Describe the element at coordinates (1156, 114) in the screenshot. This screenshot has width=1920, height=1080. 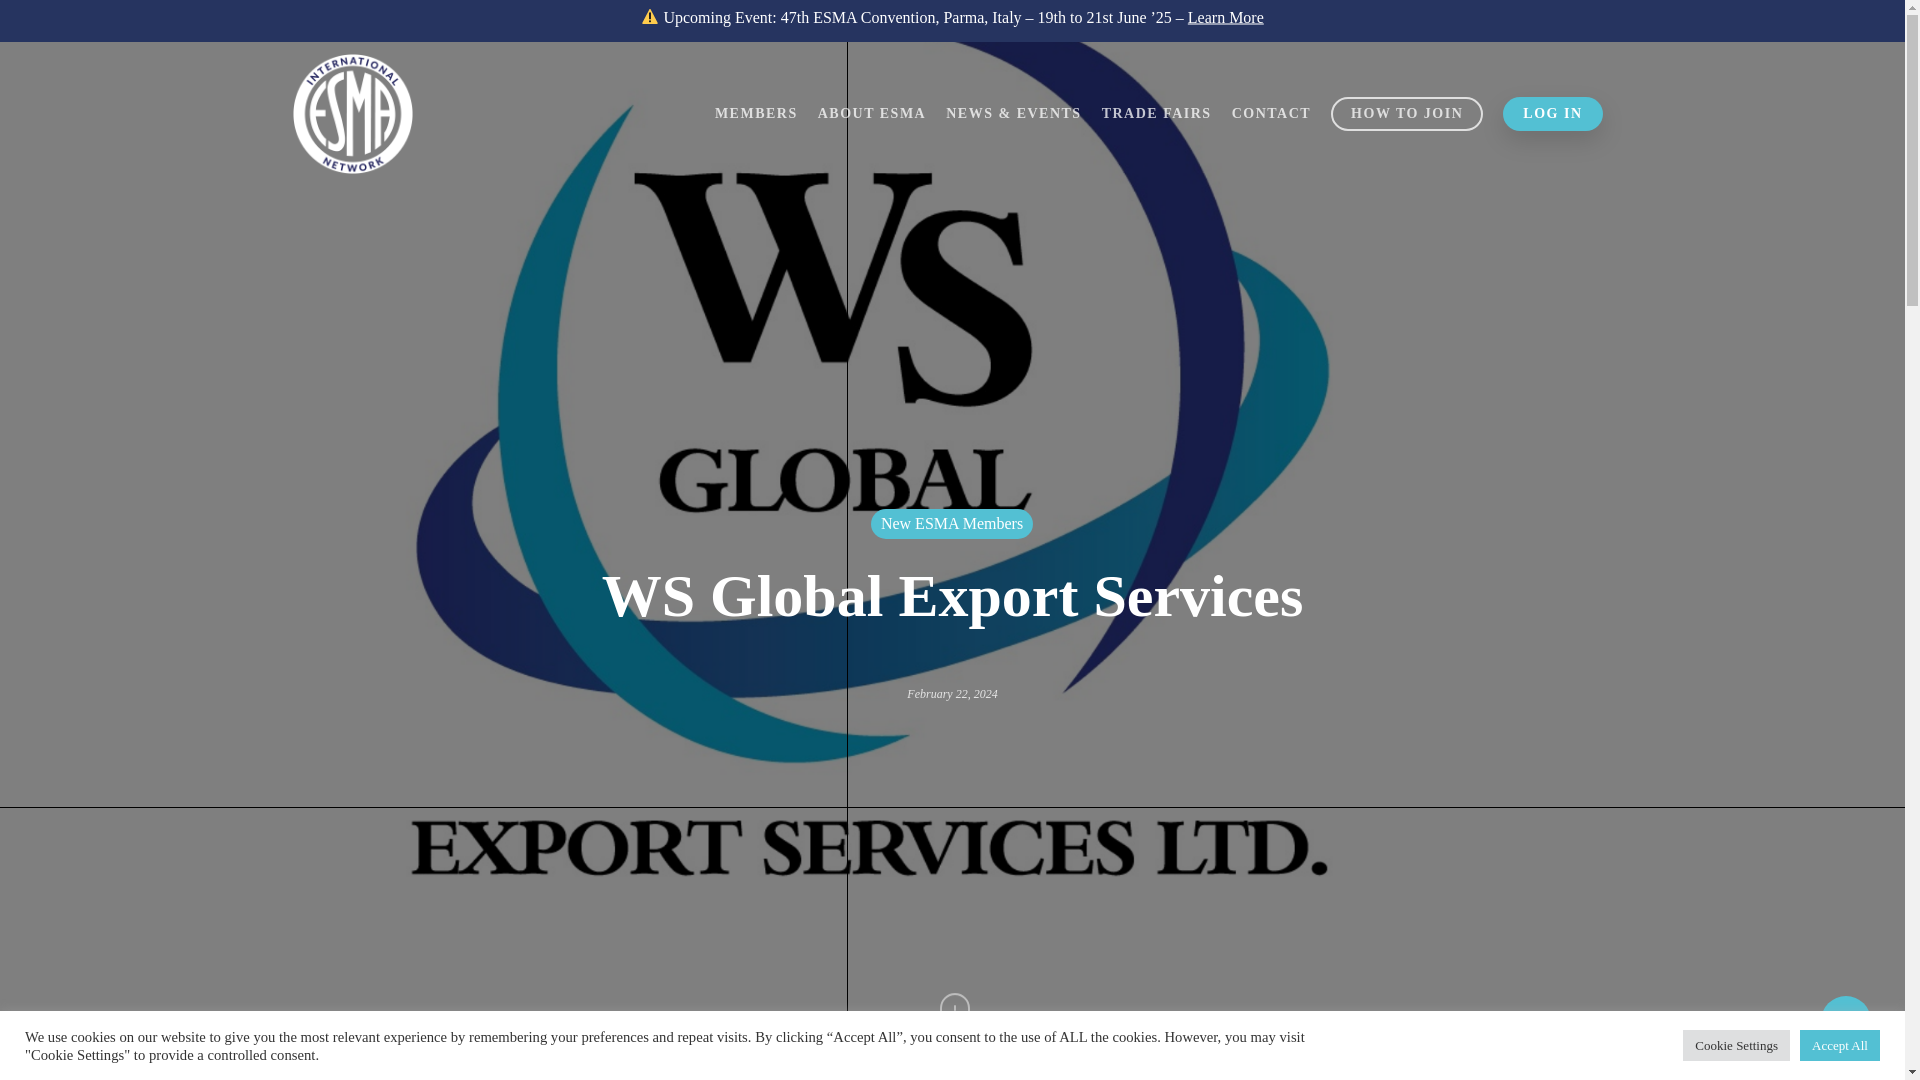
I see `TRADE FAIRS` at that location.